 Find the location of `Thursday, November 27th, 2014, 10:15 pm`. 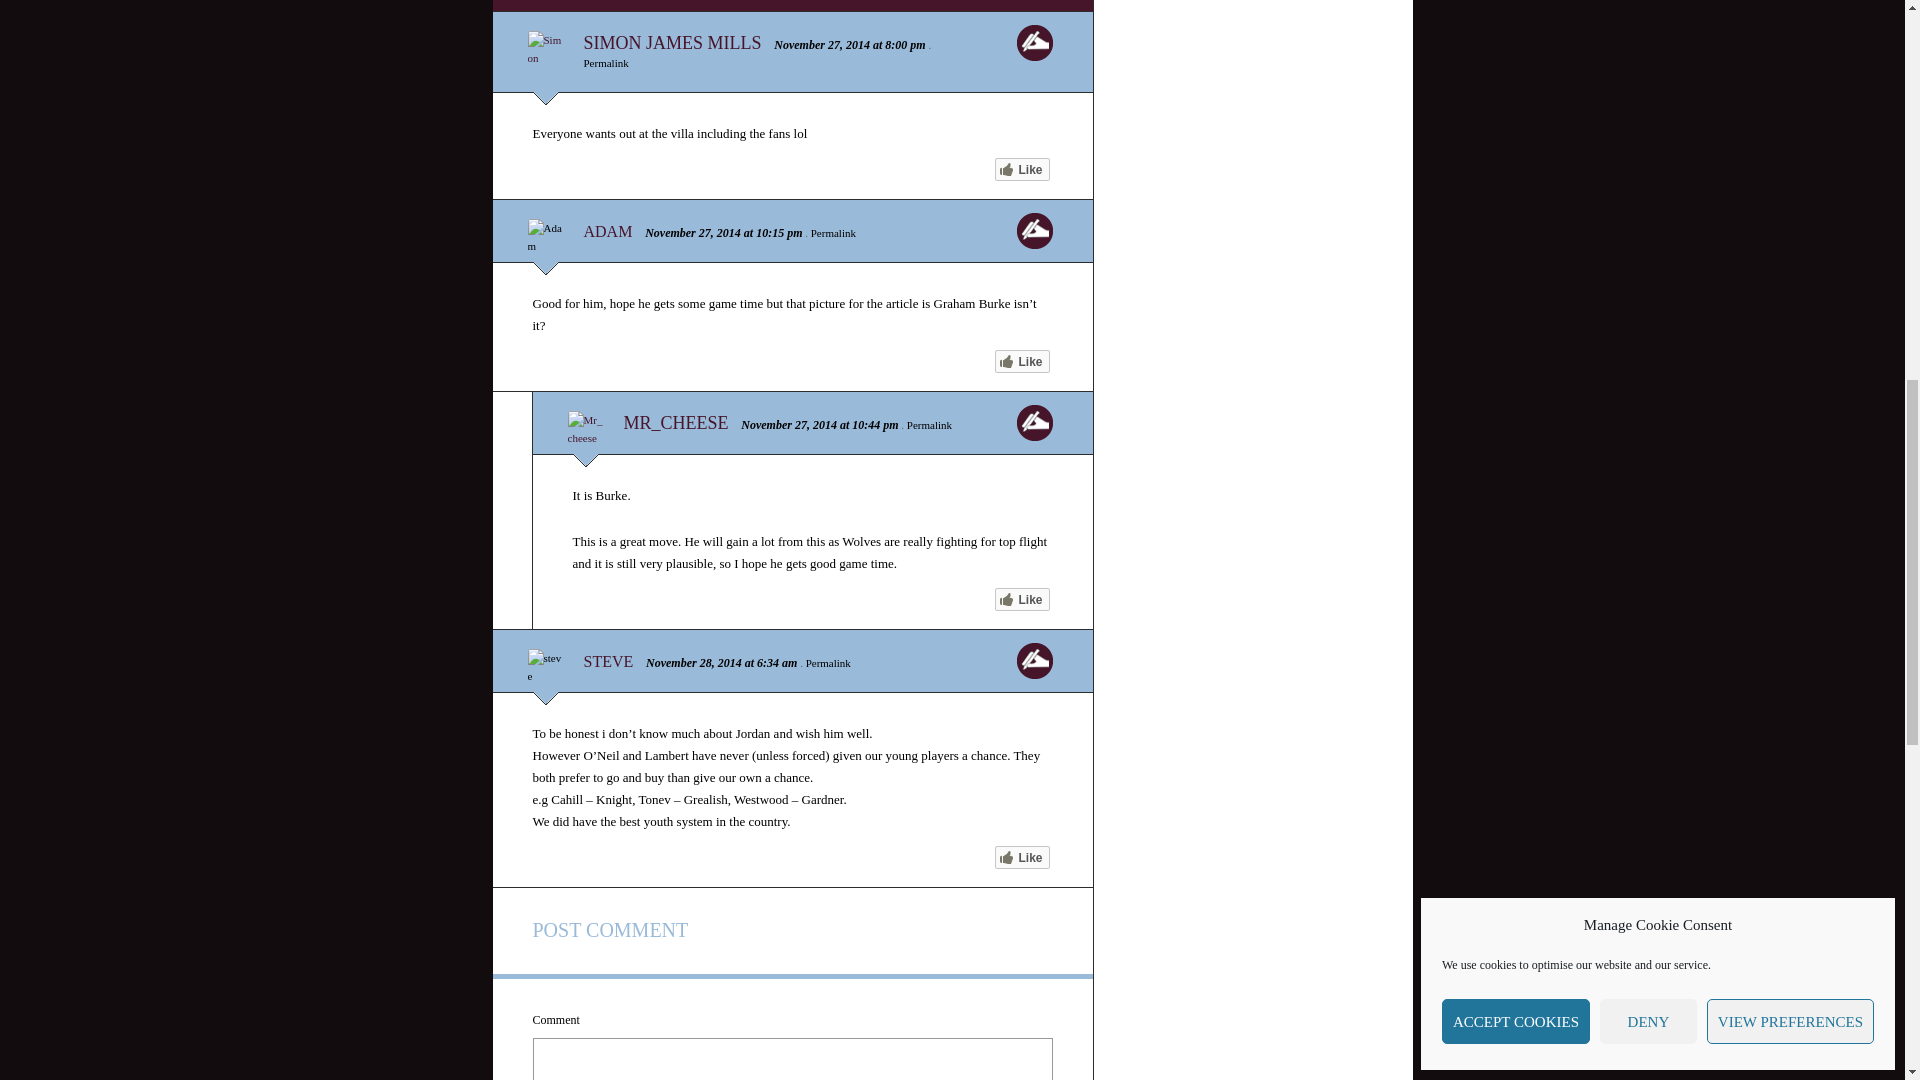

Thursday, November 27th, 2014, 10:15 pm is located at coordinates (693, 232).